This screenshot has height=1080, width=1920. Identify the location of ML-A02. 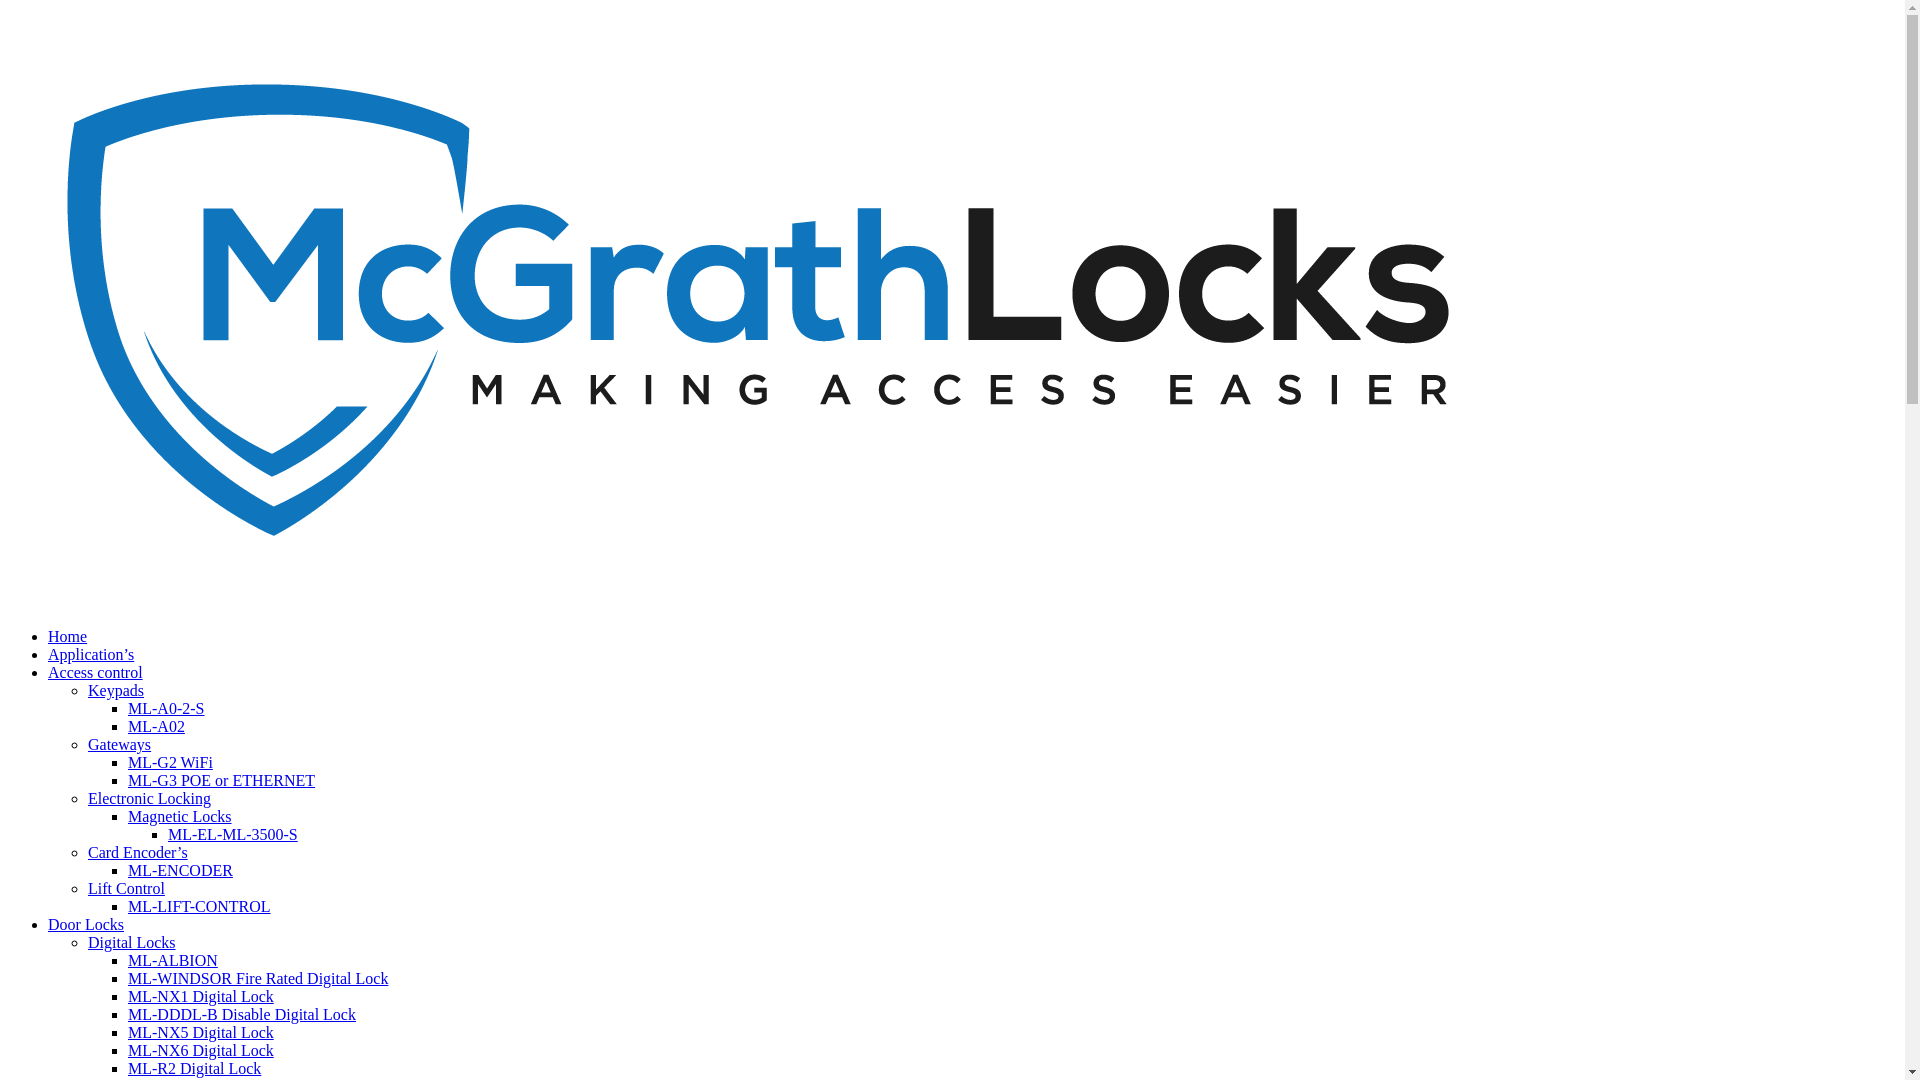
(156, 726).